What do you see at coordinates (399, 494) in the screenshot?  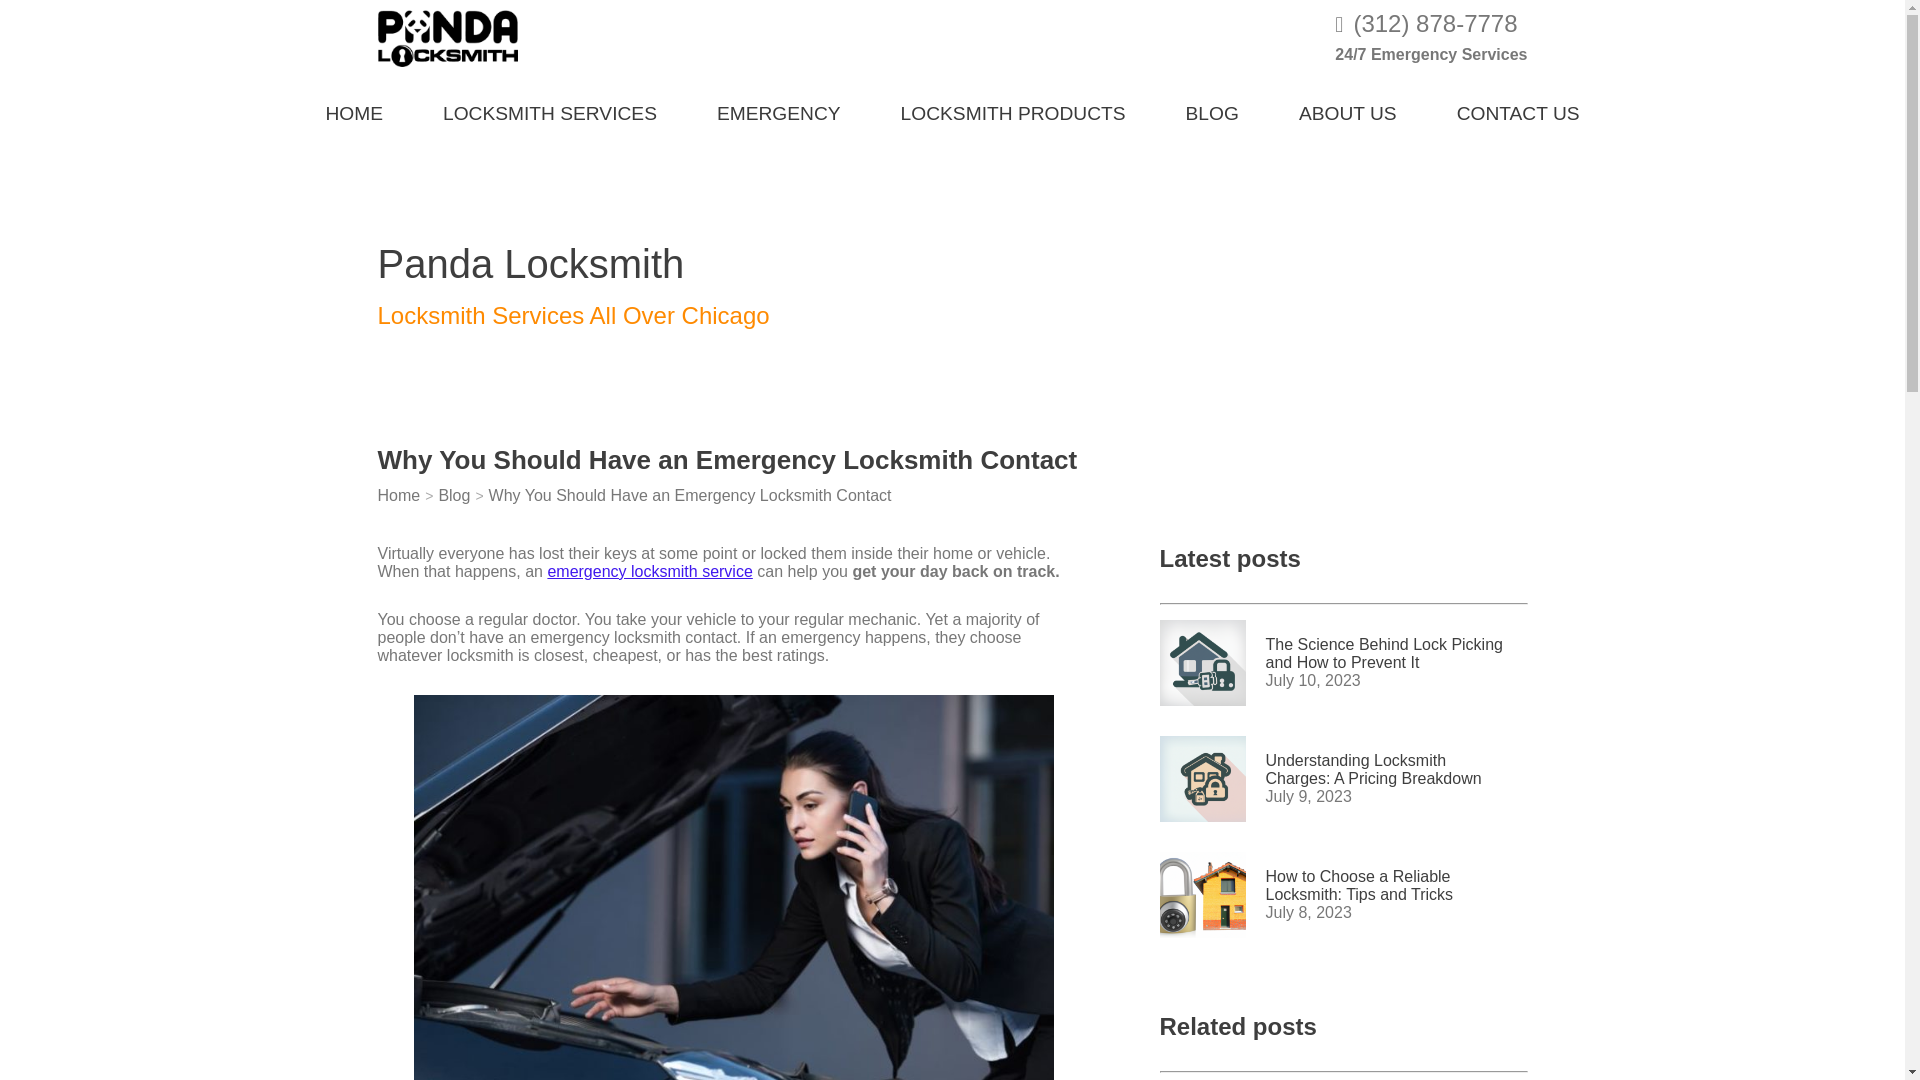 I see `Home` at bounding box center [399, 494].